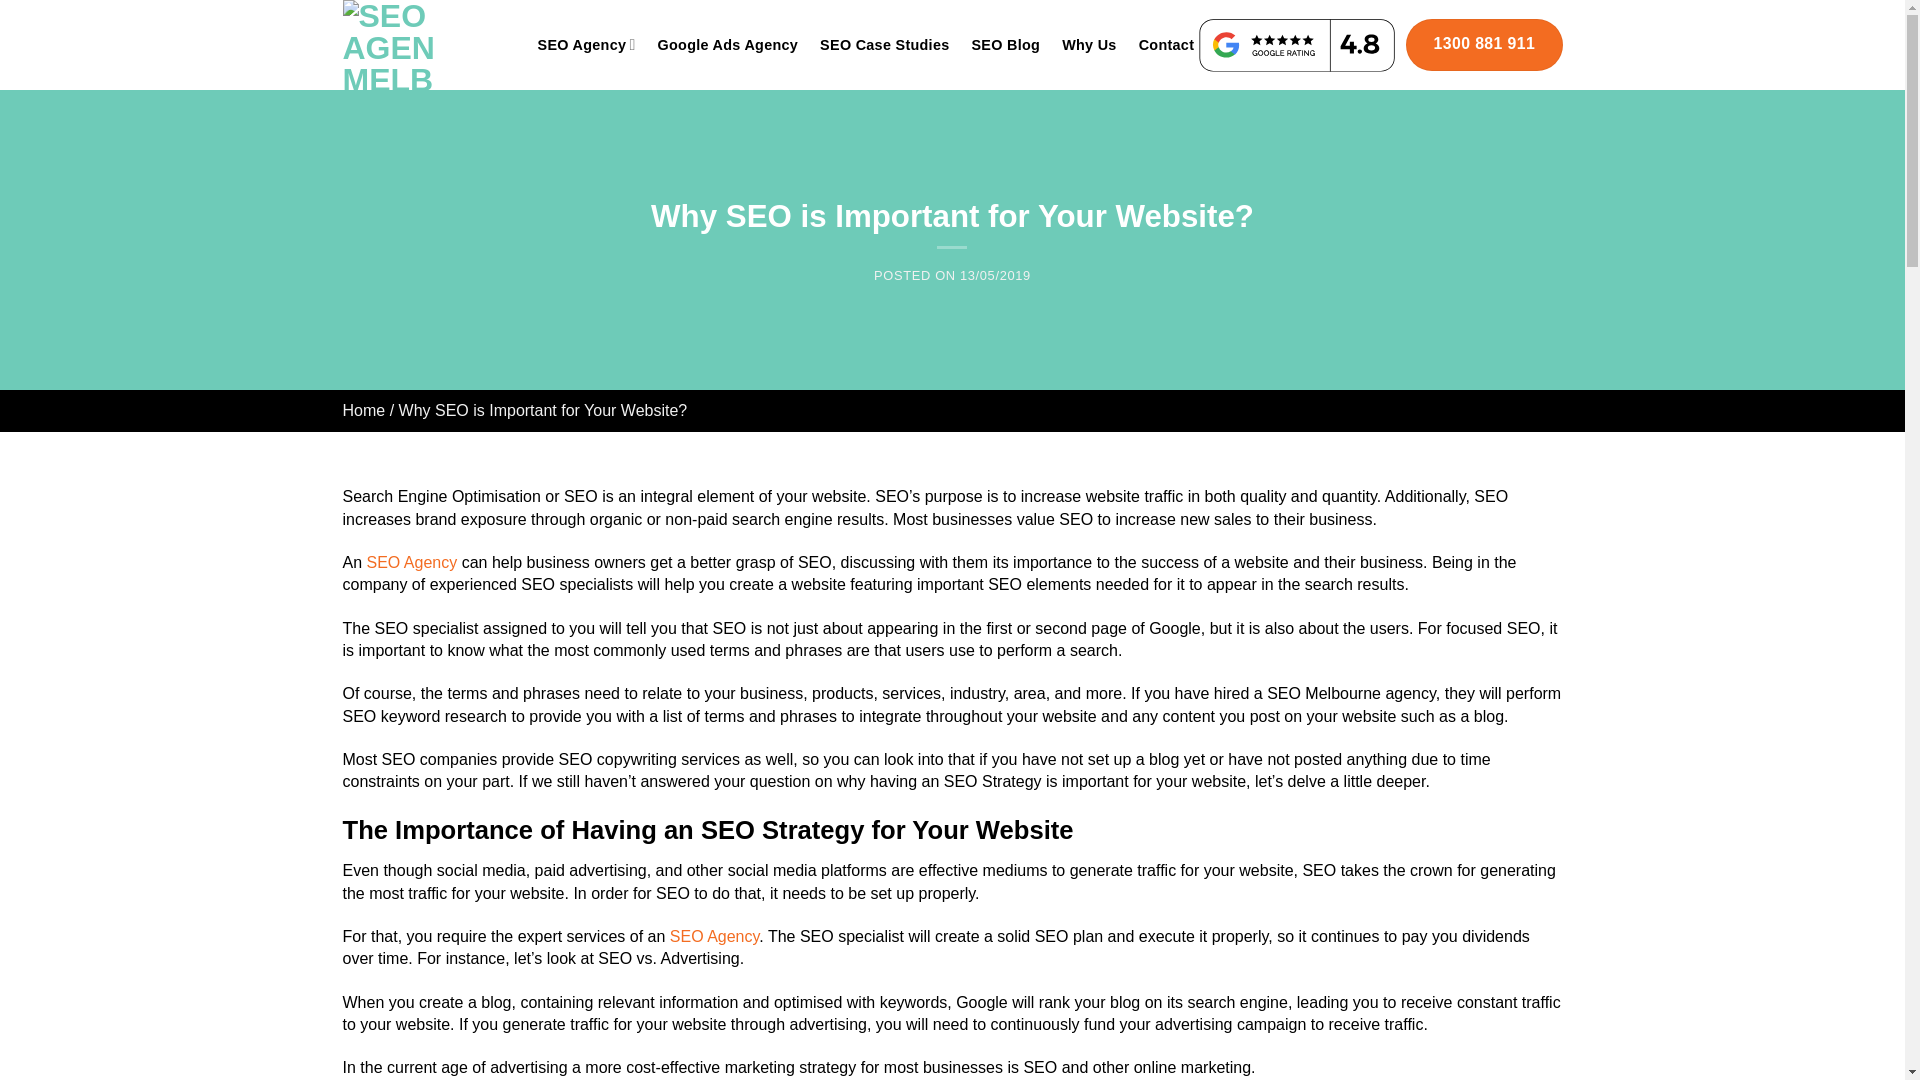 Image resolution: width=1920 pixels, height=1080 pixels. What do you see at coordinates (884, 44) in the screenshot?
I see `SEO Case Studies` at bounding box center [884, 44].